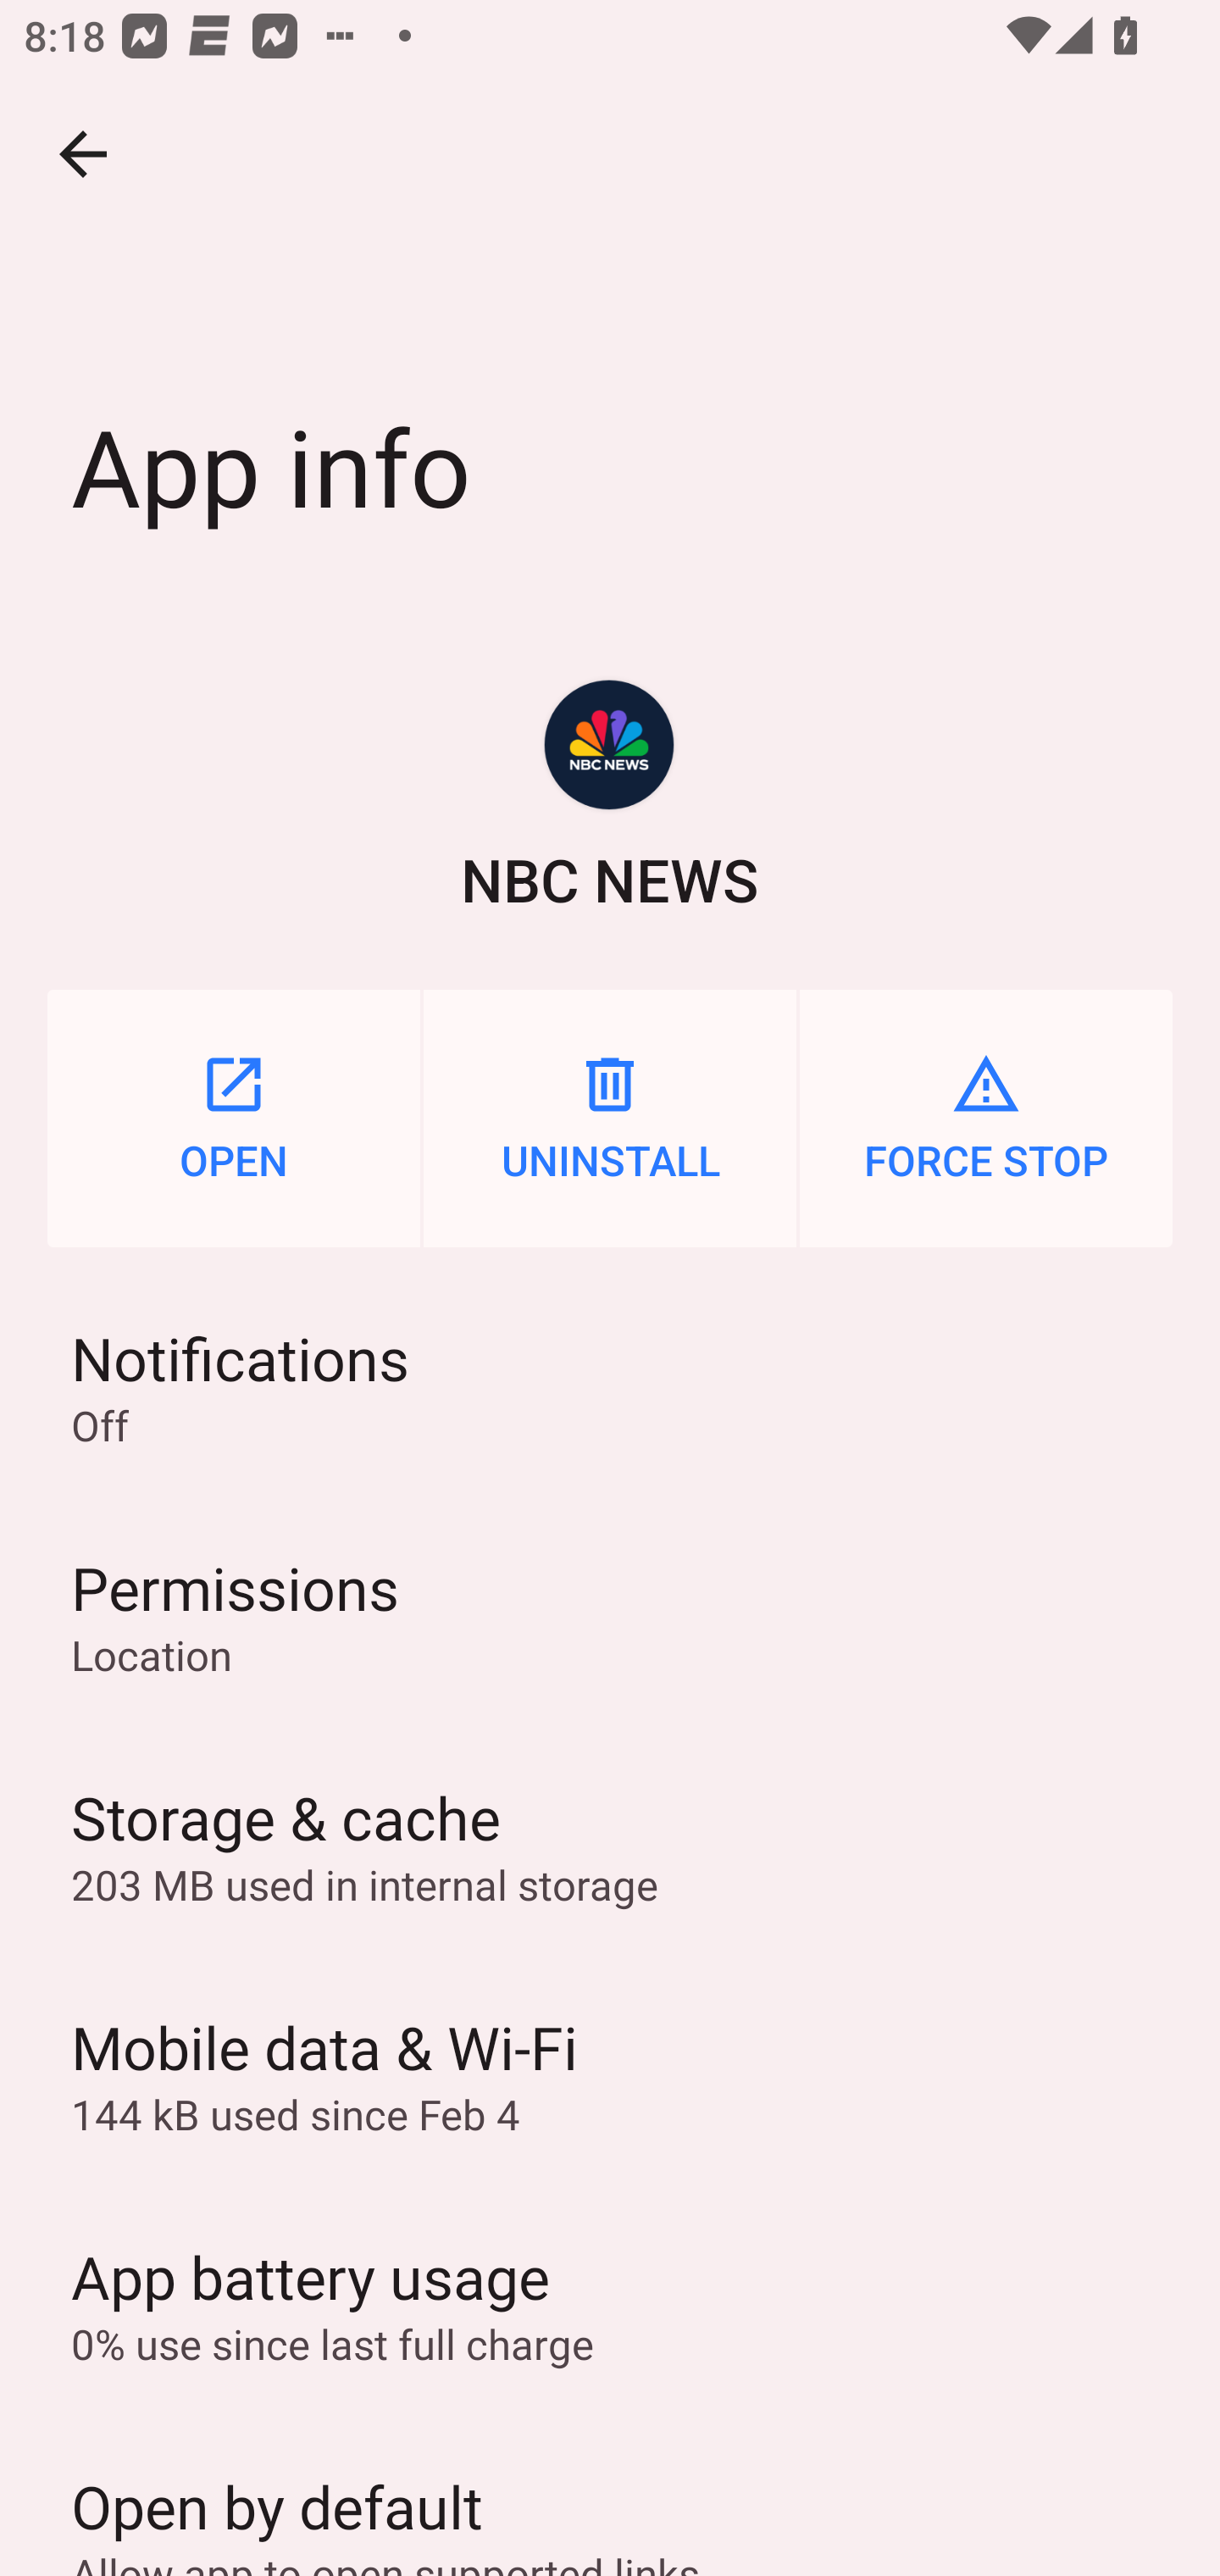 The width and height of the screenshot is (1220, 2576). I want to click on FORCE STOP, so click(986, 1118).